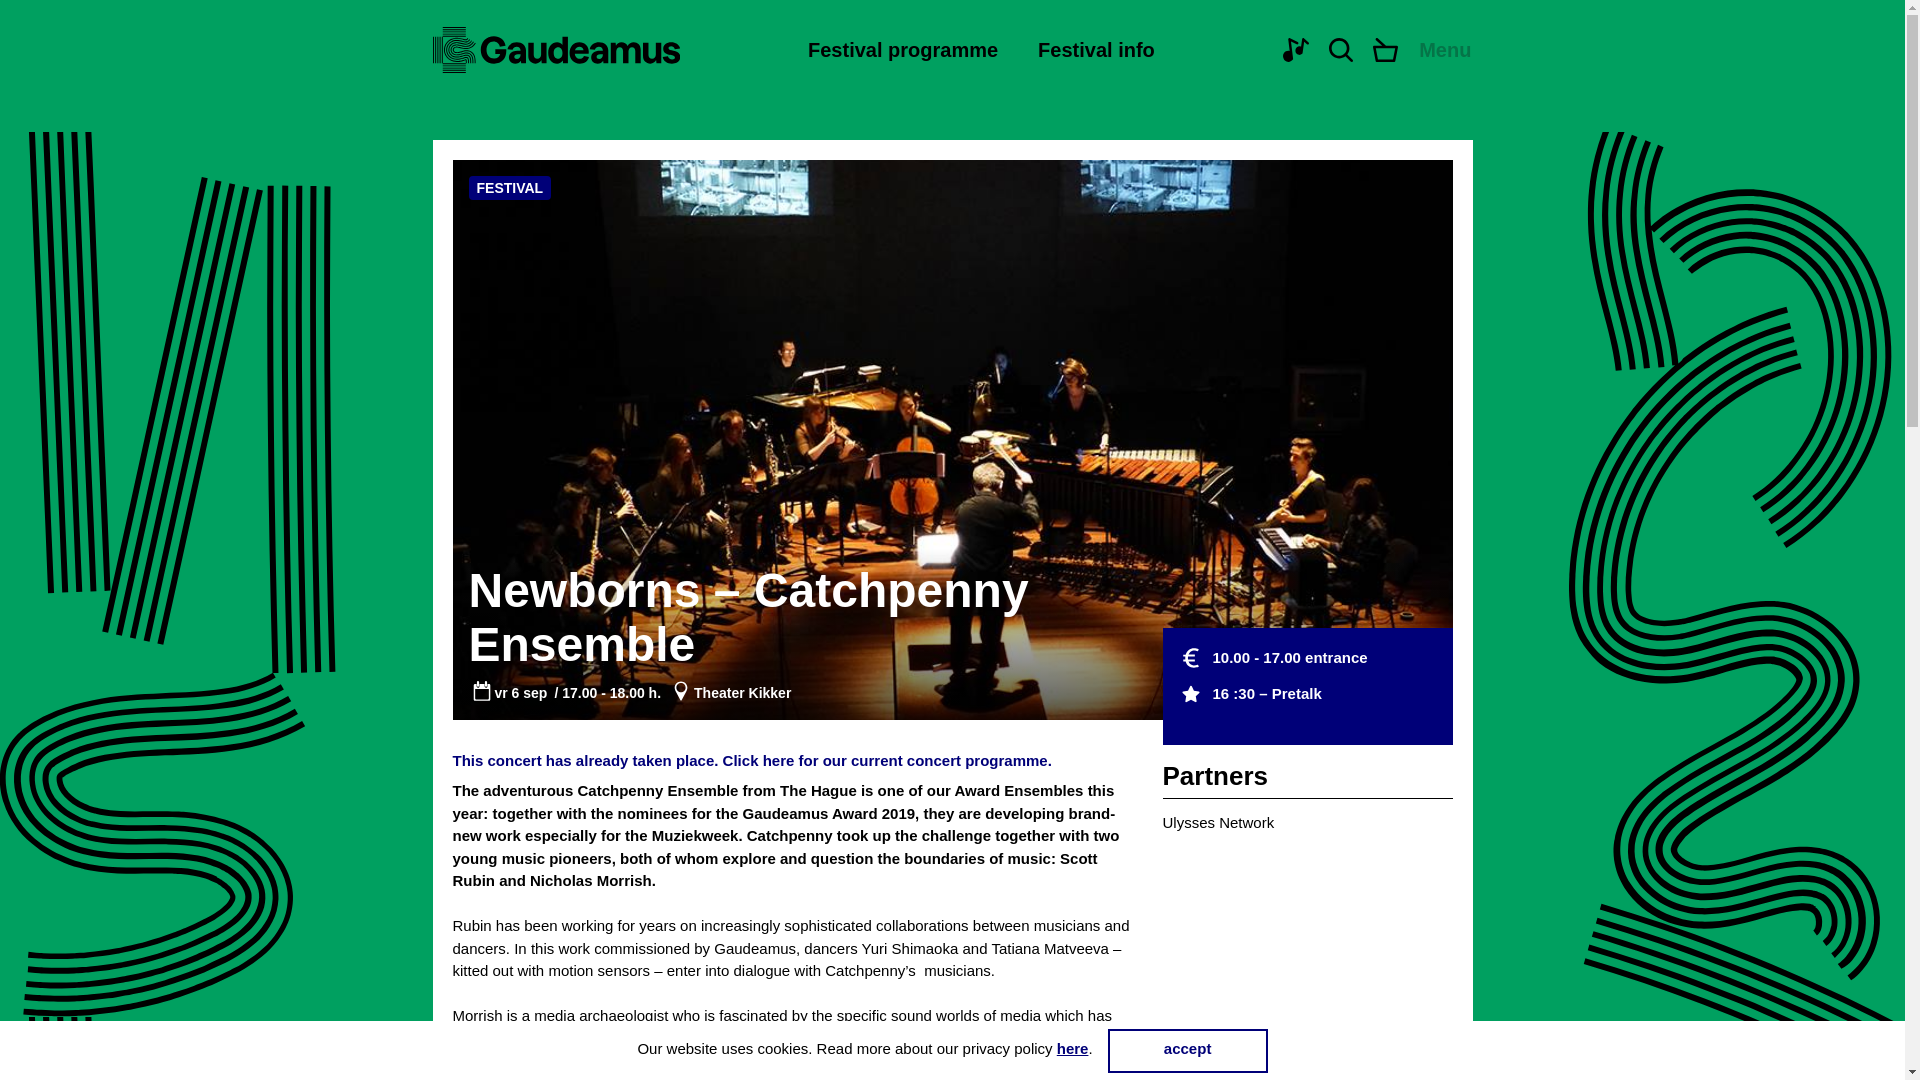  Describe the element at coordinates (1096, 49) in the screenshot. I see `Festival info` at that location.